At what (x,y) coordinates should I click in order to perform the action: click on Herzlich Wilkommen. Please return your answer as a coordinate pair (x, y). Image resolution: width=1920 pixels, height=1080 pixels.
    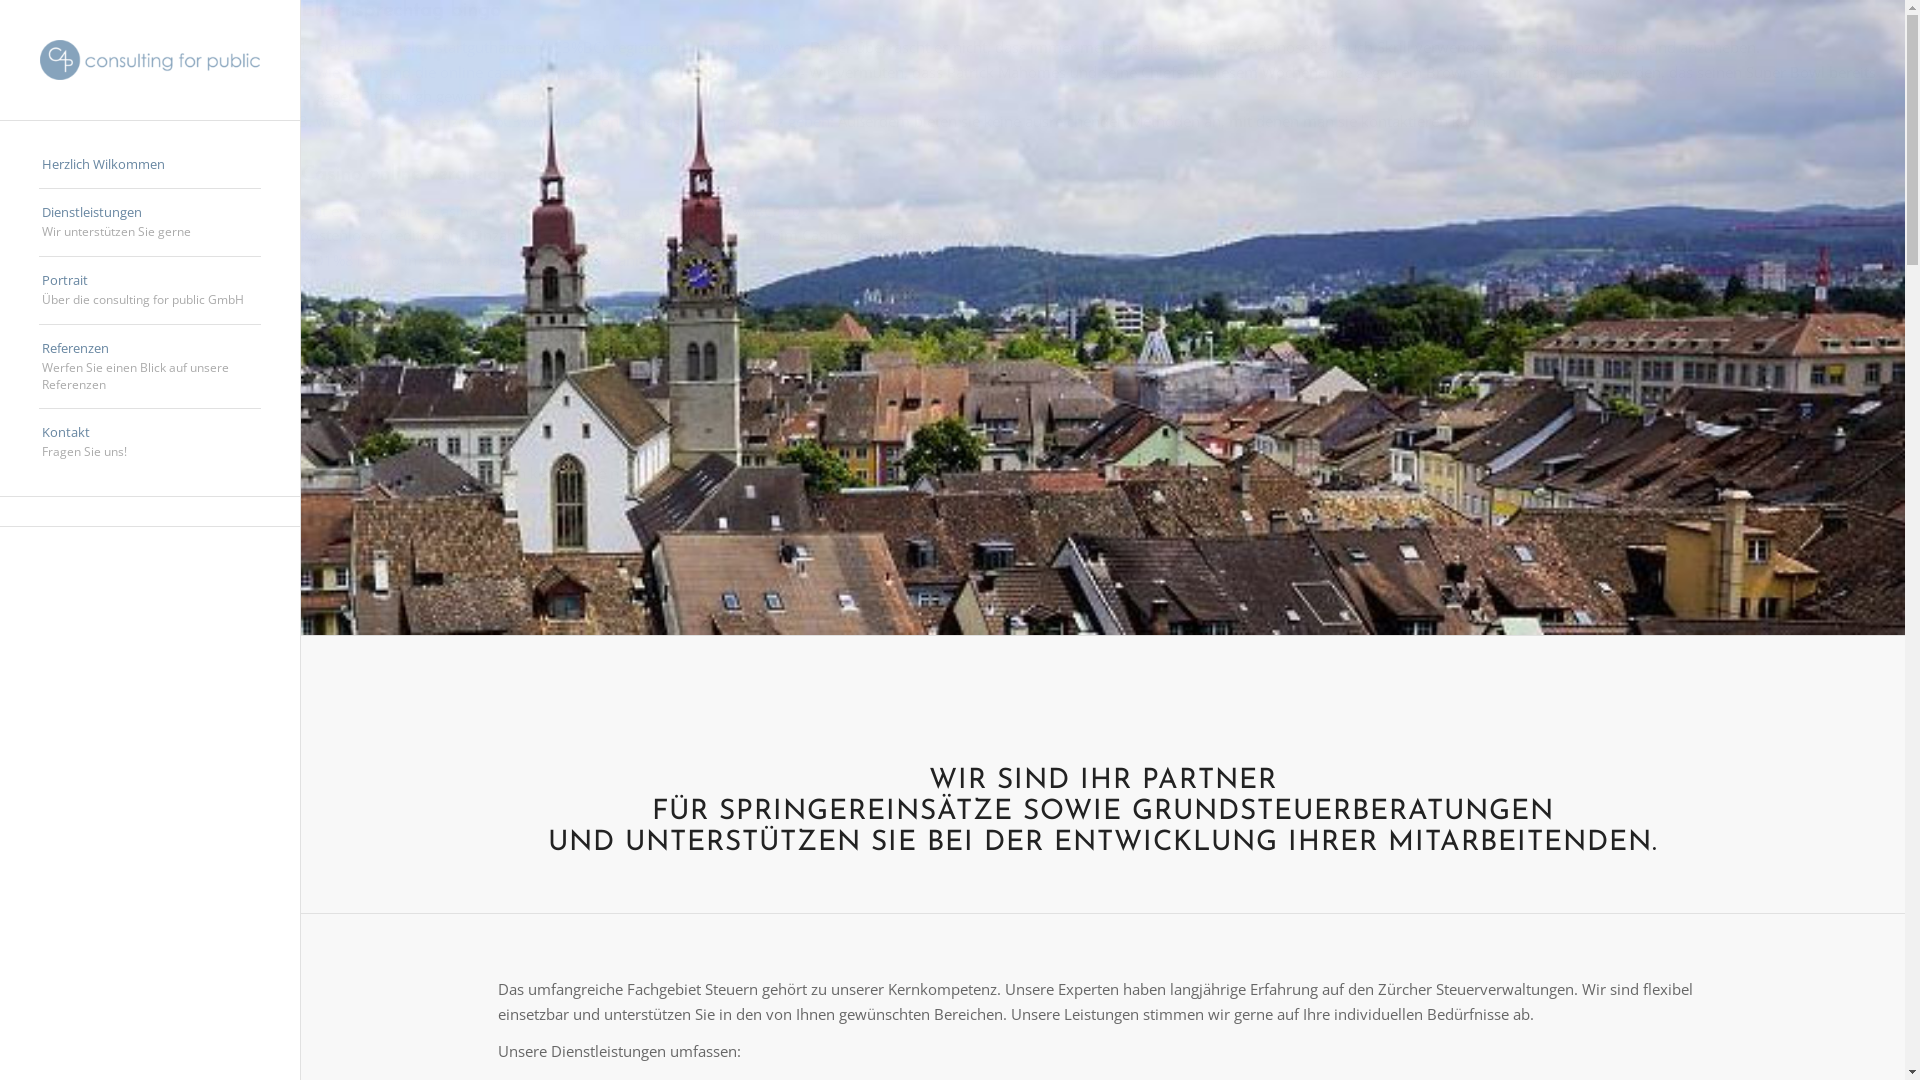
    Looking at the image, I should click on (150, 165).